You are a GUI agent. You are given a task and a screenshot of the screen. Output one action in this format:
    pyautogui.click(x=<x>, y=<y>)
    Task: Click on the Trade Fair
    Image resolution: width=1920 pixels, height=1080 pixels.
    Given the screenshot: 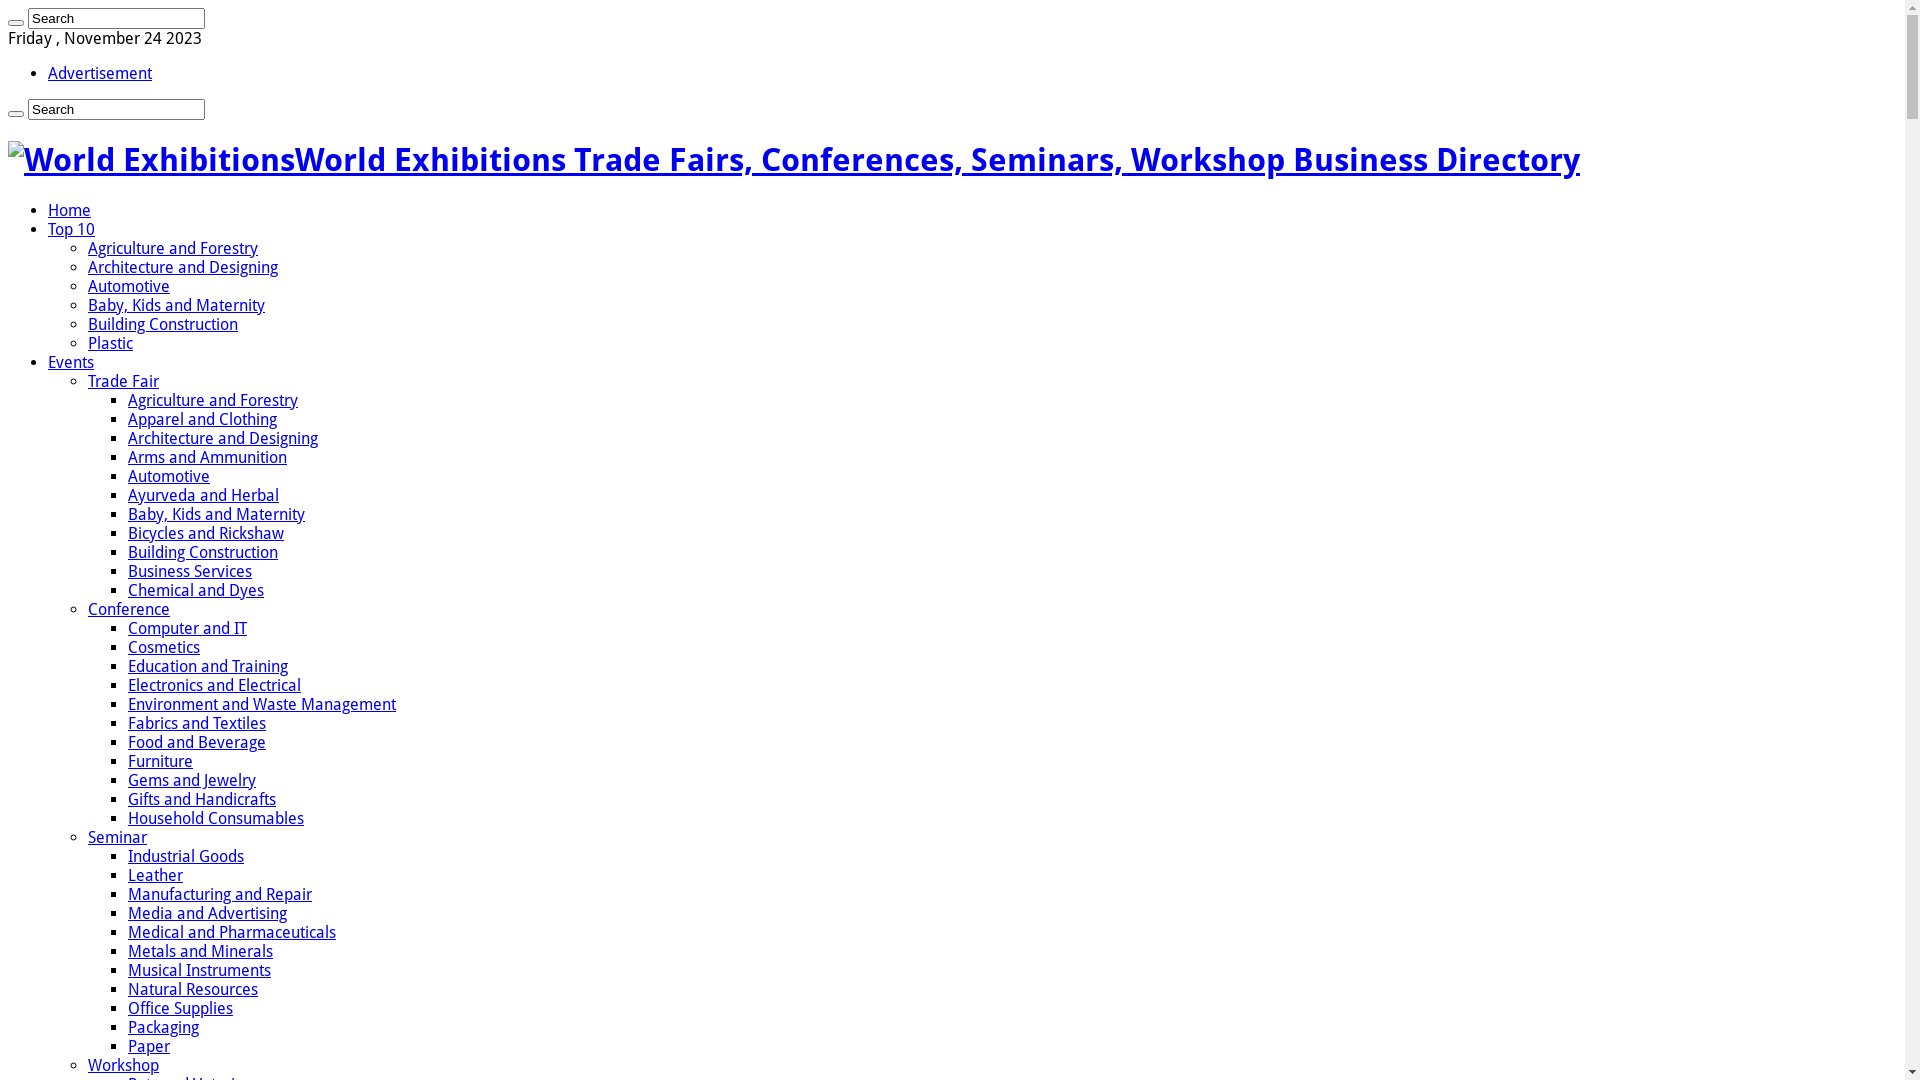 What is the action you would take?
    pyautogui.click(x=124, y=382)
    